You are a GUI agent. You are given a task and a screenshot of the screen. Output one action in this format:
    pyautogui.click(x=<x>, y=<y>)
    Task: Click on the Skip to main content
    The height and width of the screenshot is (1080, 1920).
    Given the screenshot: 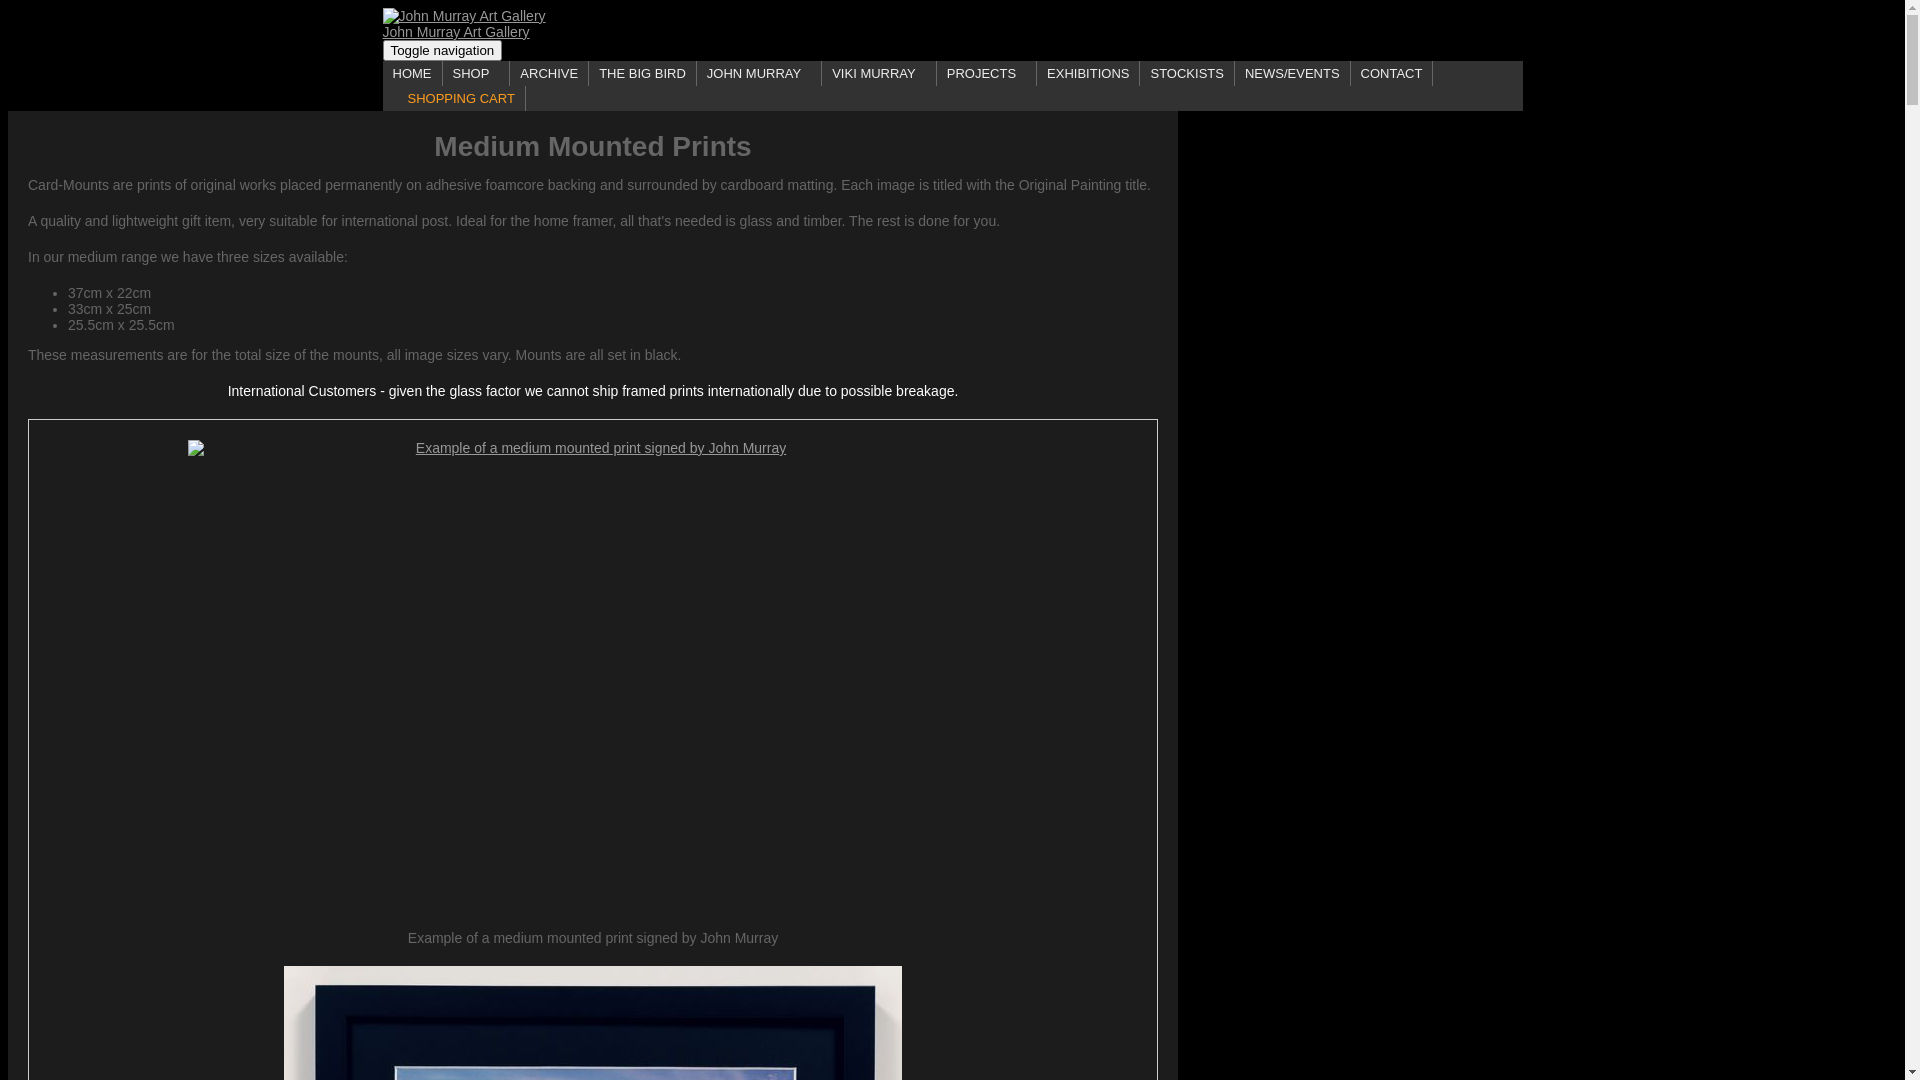 What is the action you would take?
    pyautogui.click(x=8, y=8)
    